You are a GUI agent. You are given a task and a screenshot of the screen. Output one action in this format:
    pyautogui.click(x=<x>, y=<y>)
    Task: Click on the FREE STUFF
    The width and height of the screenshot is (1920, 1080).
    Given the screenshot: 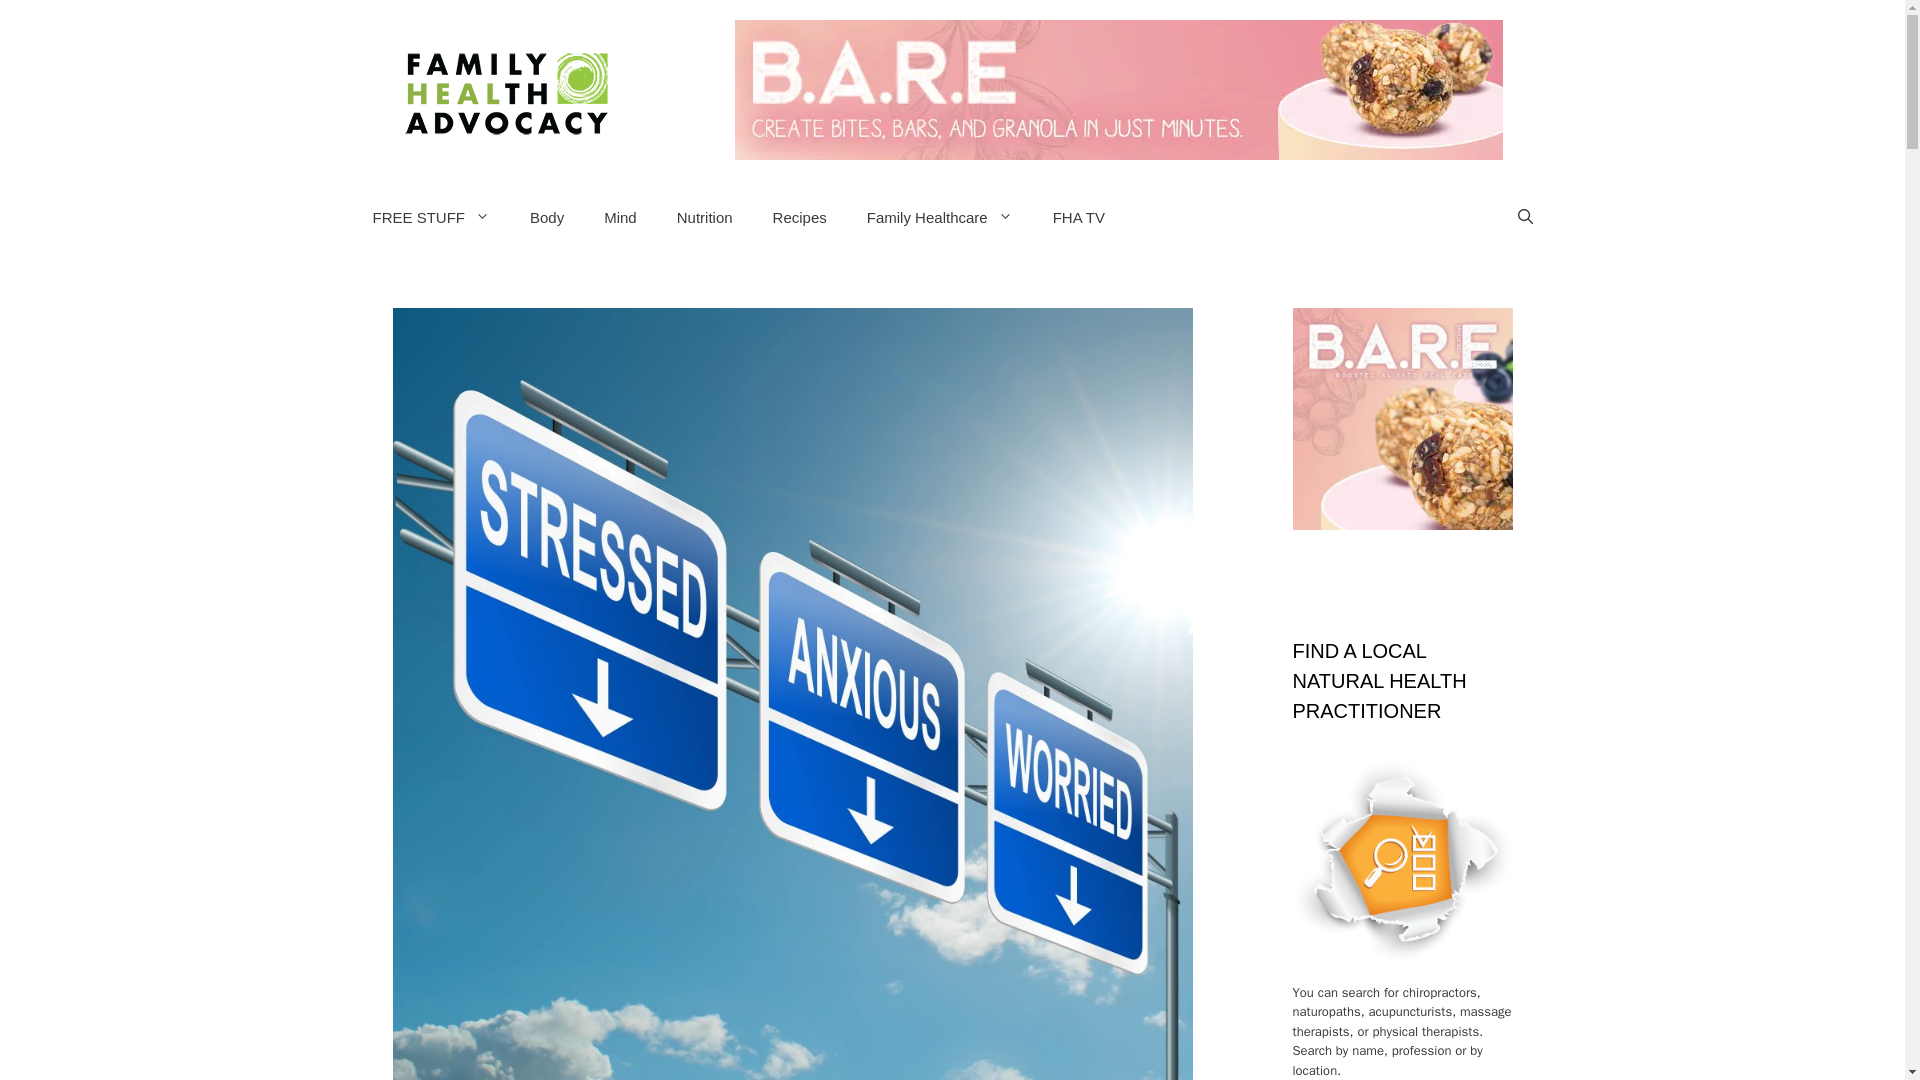 What is the action you would take?
    pyautogui.click(x=430, y=218)
    